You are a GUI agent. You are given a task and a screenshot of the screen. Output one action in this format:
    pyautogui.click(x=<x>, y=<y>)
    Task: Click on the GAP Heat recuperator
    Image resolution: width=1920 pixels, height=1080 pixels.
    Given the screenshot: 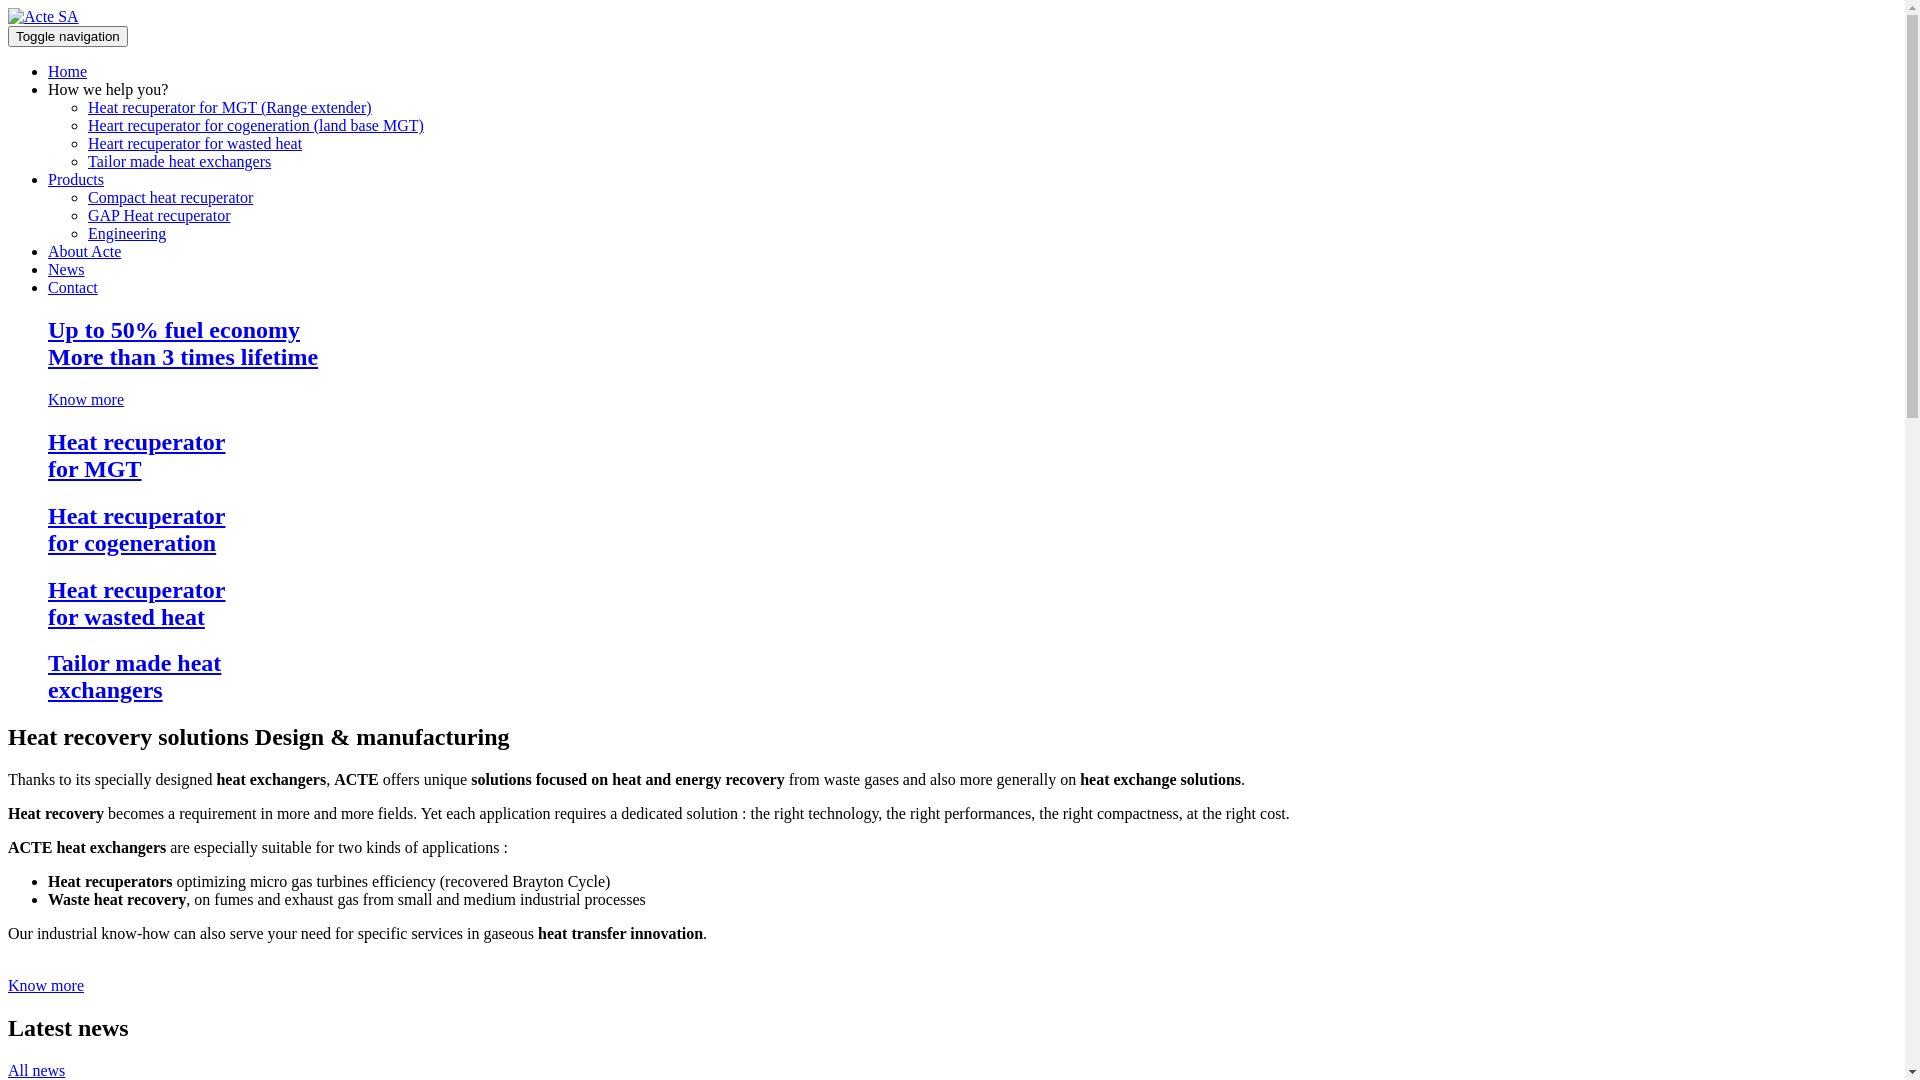 What is the action you would take?
    pyautogui.click(x=159, y=216)
    